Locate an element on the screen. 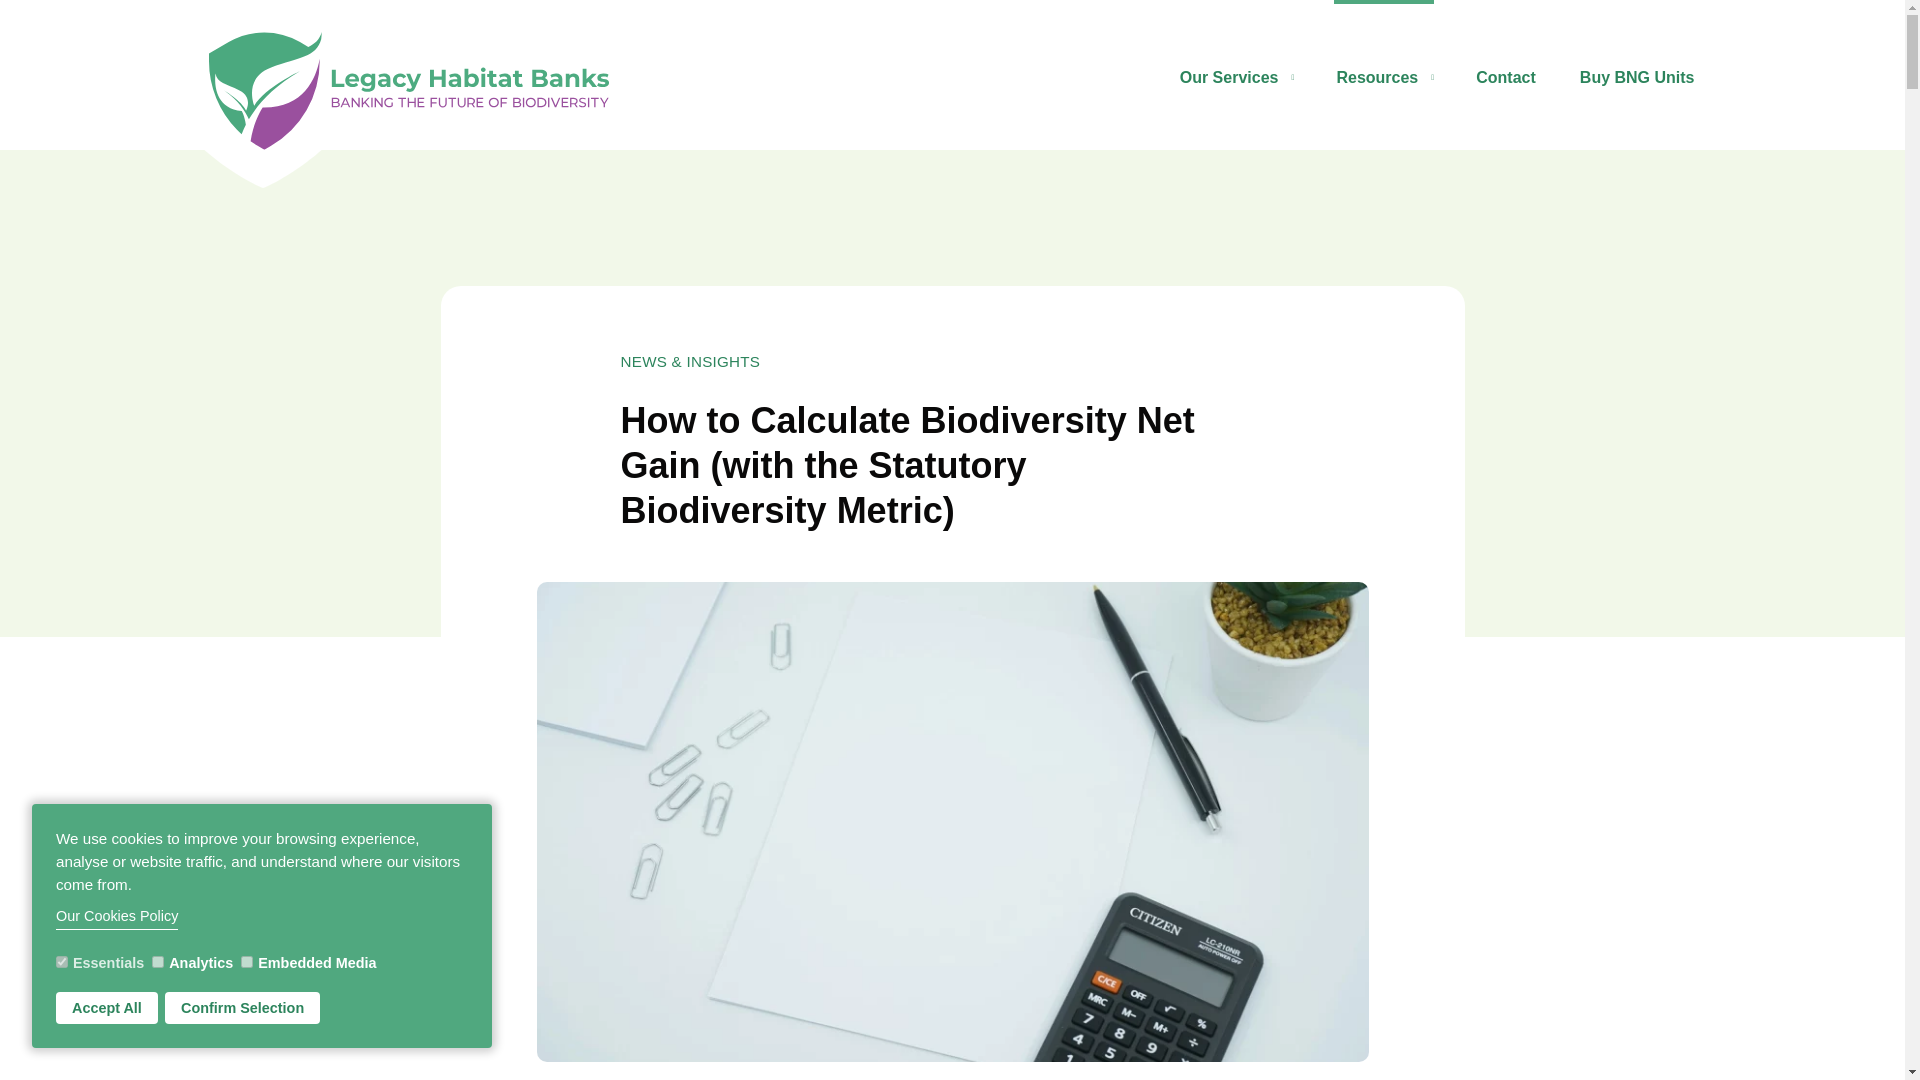 Image resolution: width=1920 pixels, height=1080 pixels. on is located at coordinates (61, 961).